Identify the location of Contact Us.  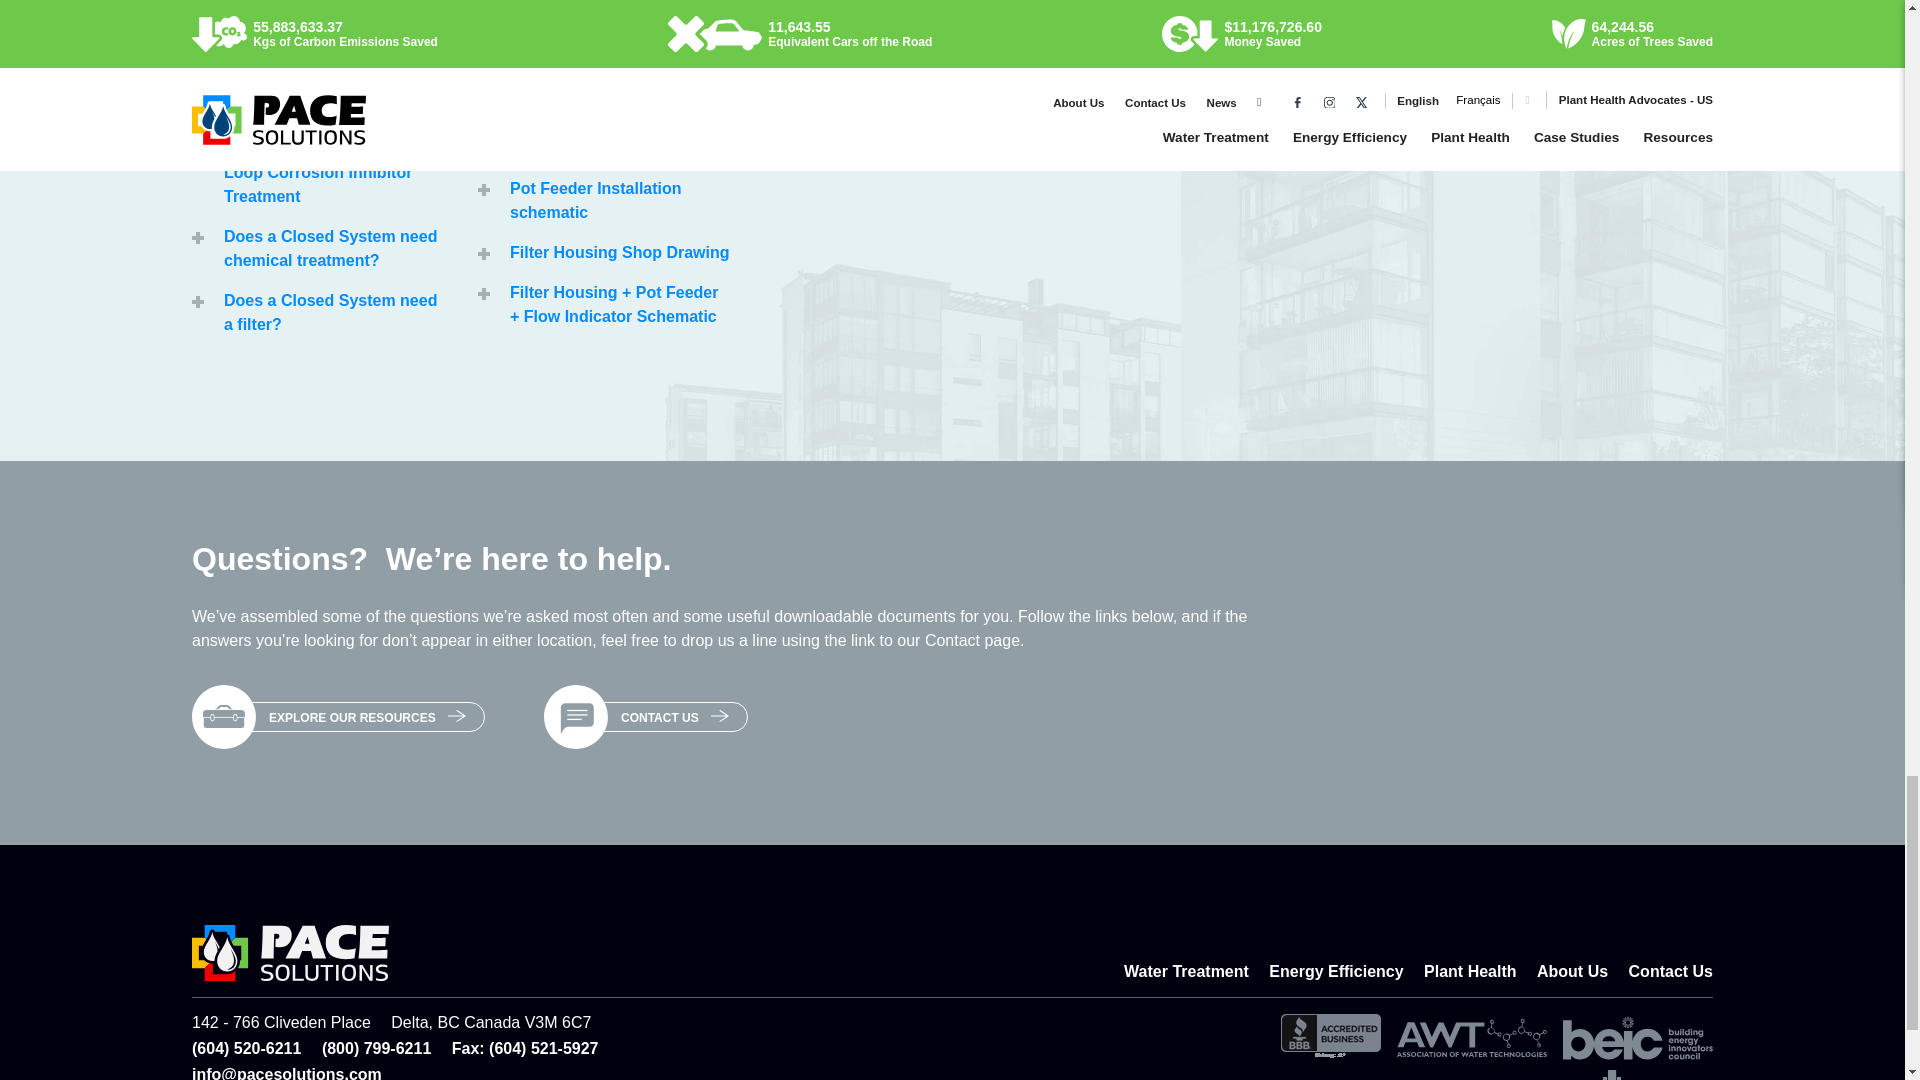
(576, 716).